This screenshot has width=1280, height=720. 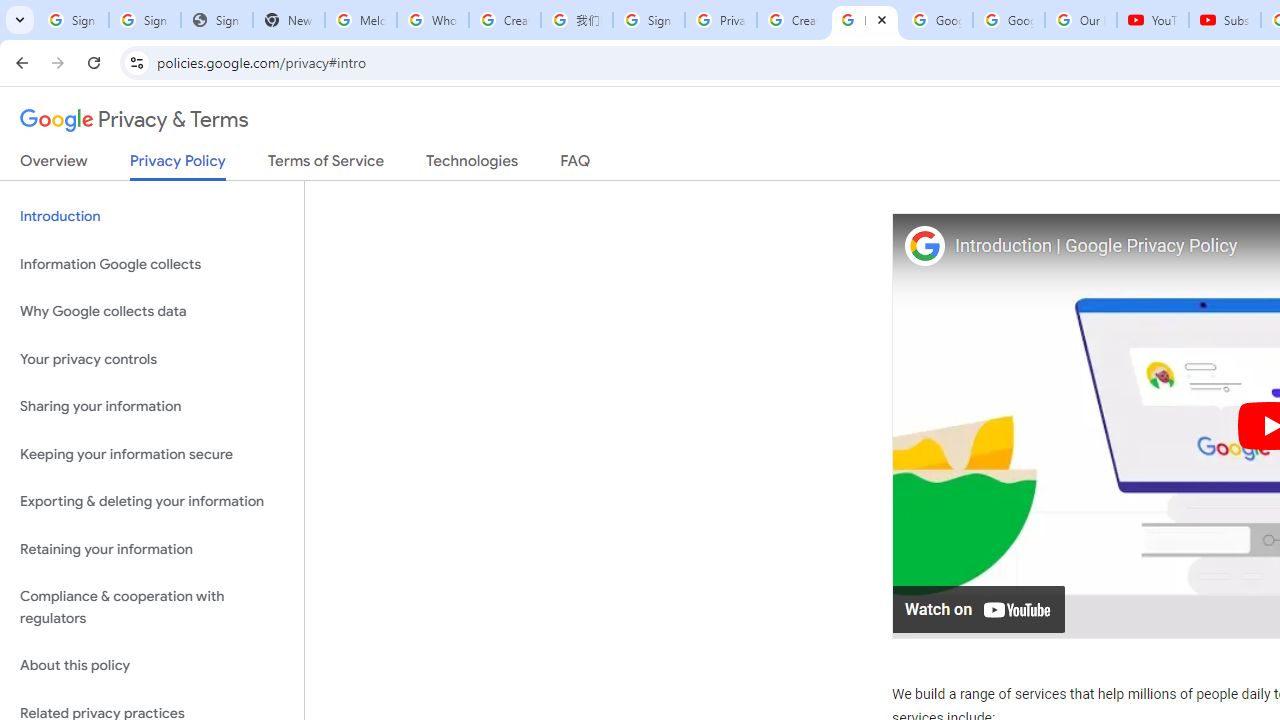 I want to click on Compliance & cooperation with regulators, so click(x=152, y=608).